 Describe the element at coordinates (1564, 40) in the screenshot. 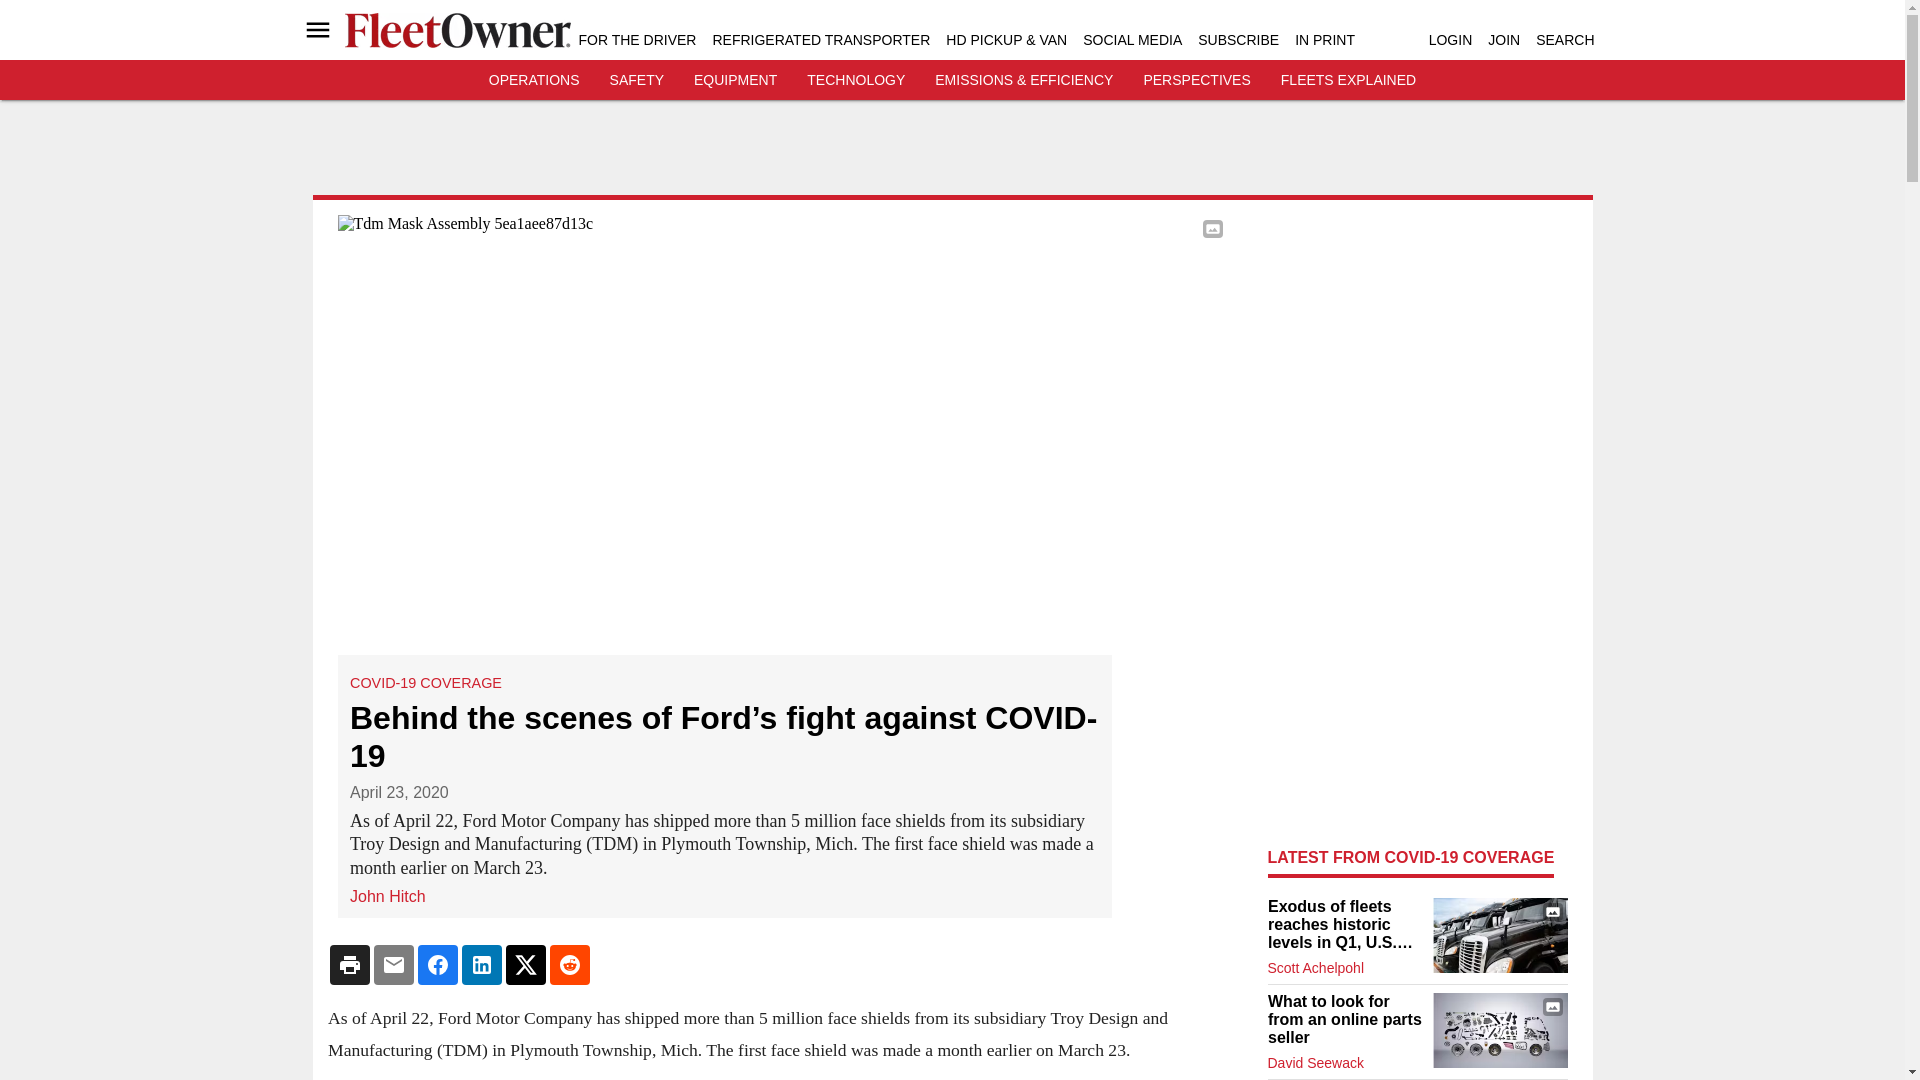

I see `SEARCH` at that location.